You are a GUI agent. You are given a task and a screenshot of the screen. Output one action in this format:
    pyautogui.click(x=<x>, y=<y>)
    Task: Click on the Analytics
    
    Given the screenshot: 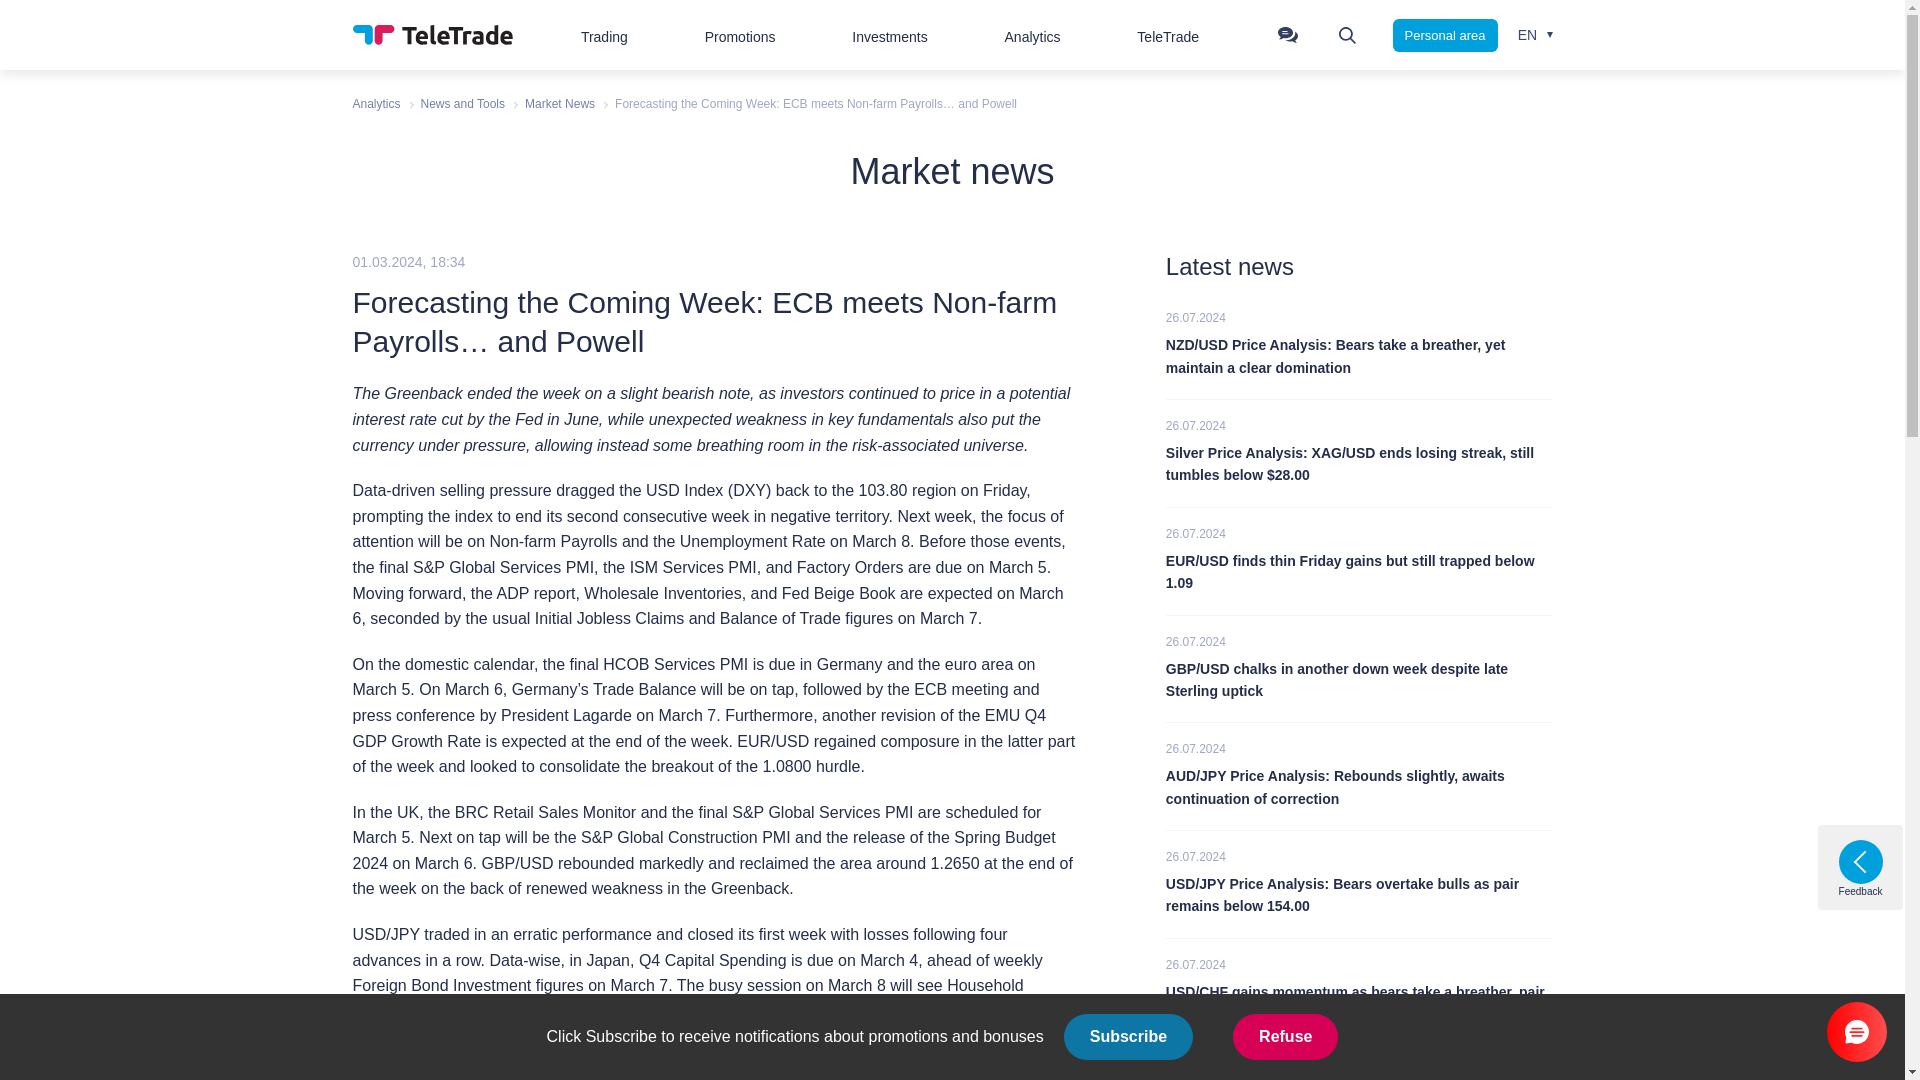 What is the action you would take?
    pyautogui.click(x=375, y=104)
    